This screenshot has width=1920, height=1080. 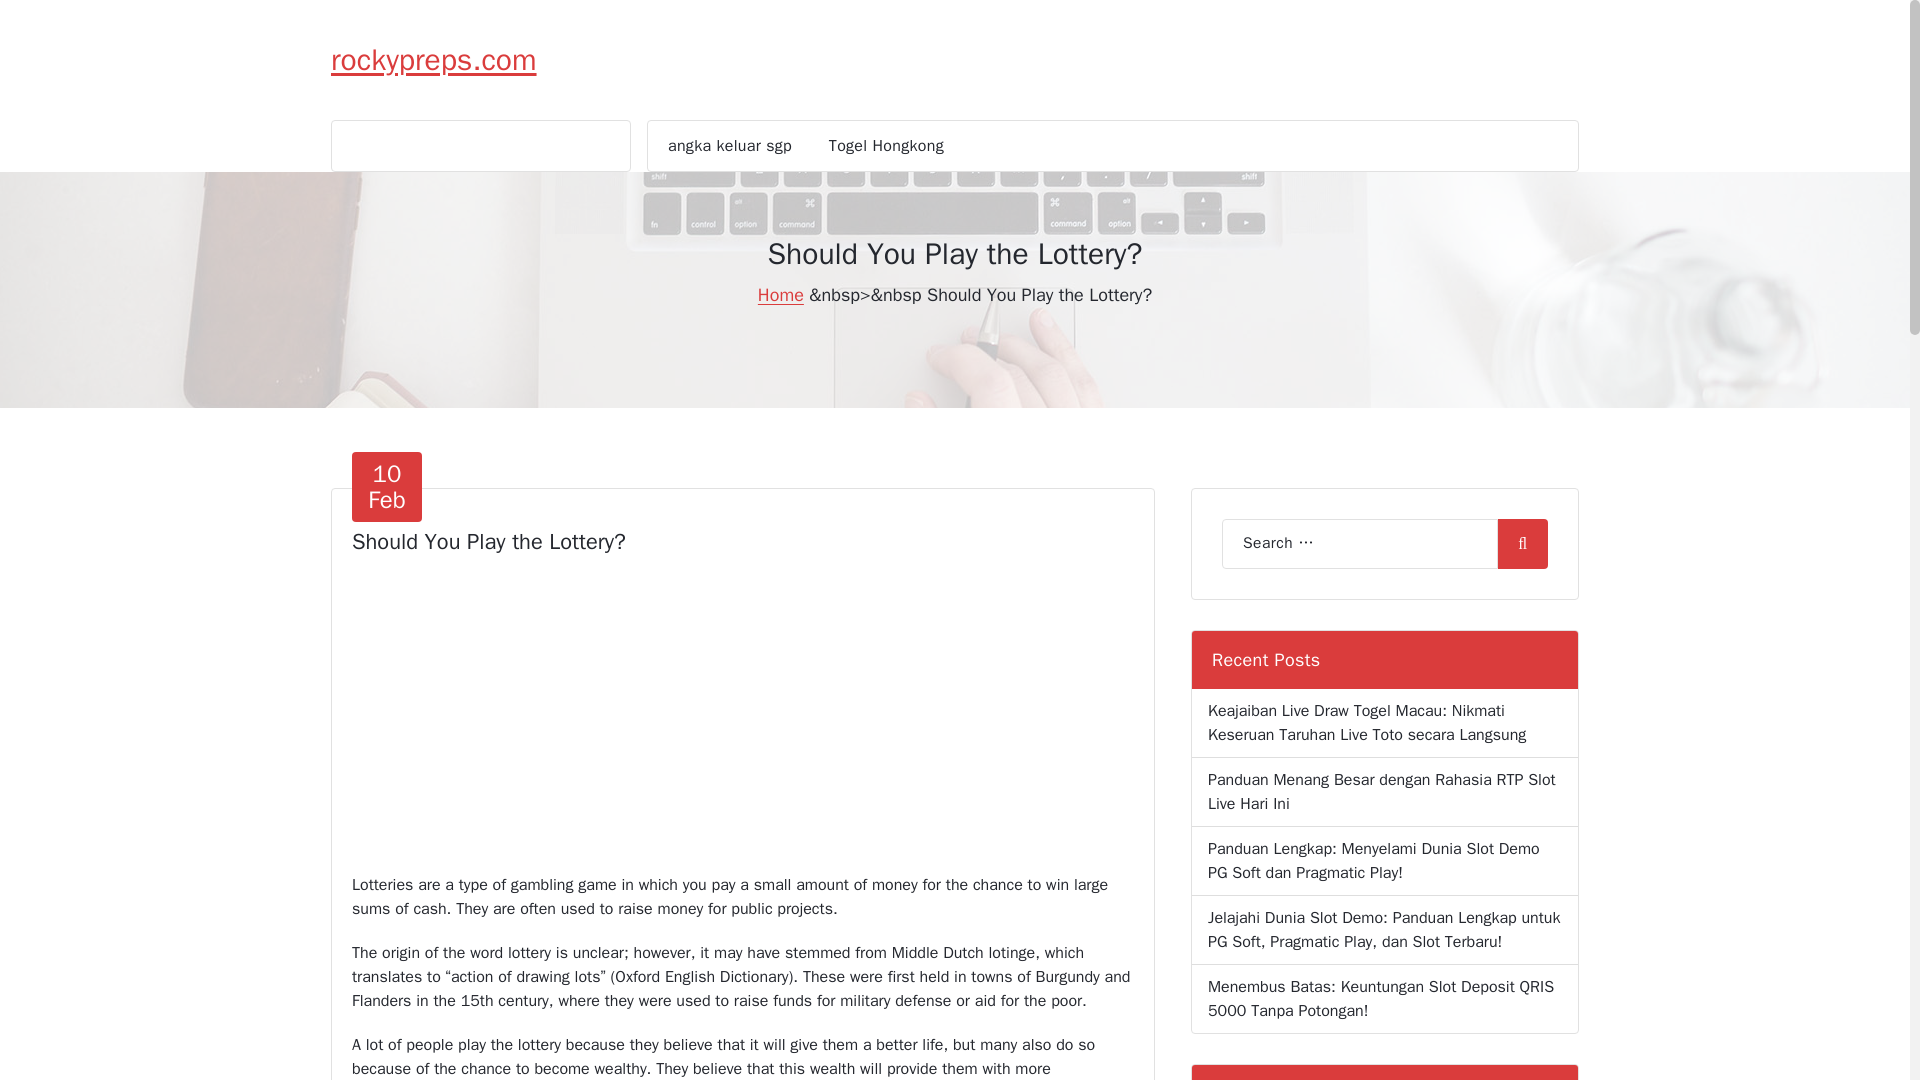 I want to click on Search, so click(x=386, y=486).